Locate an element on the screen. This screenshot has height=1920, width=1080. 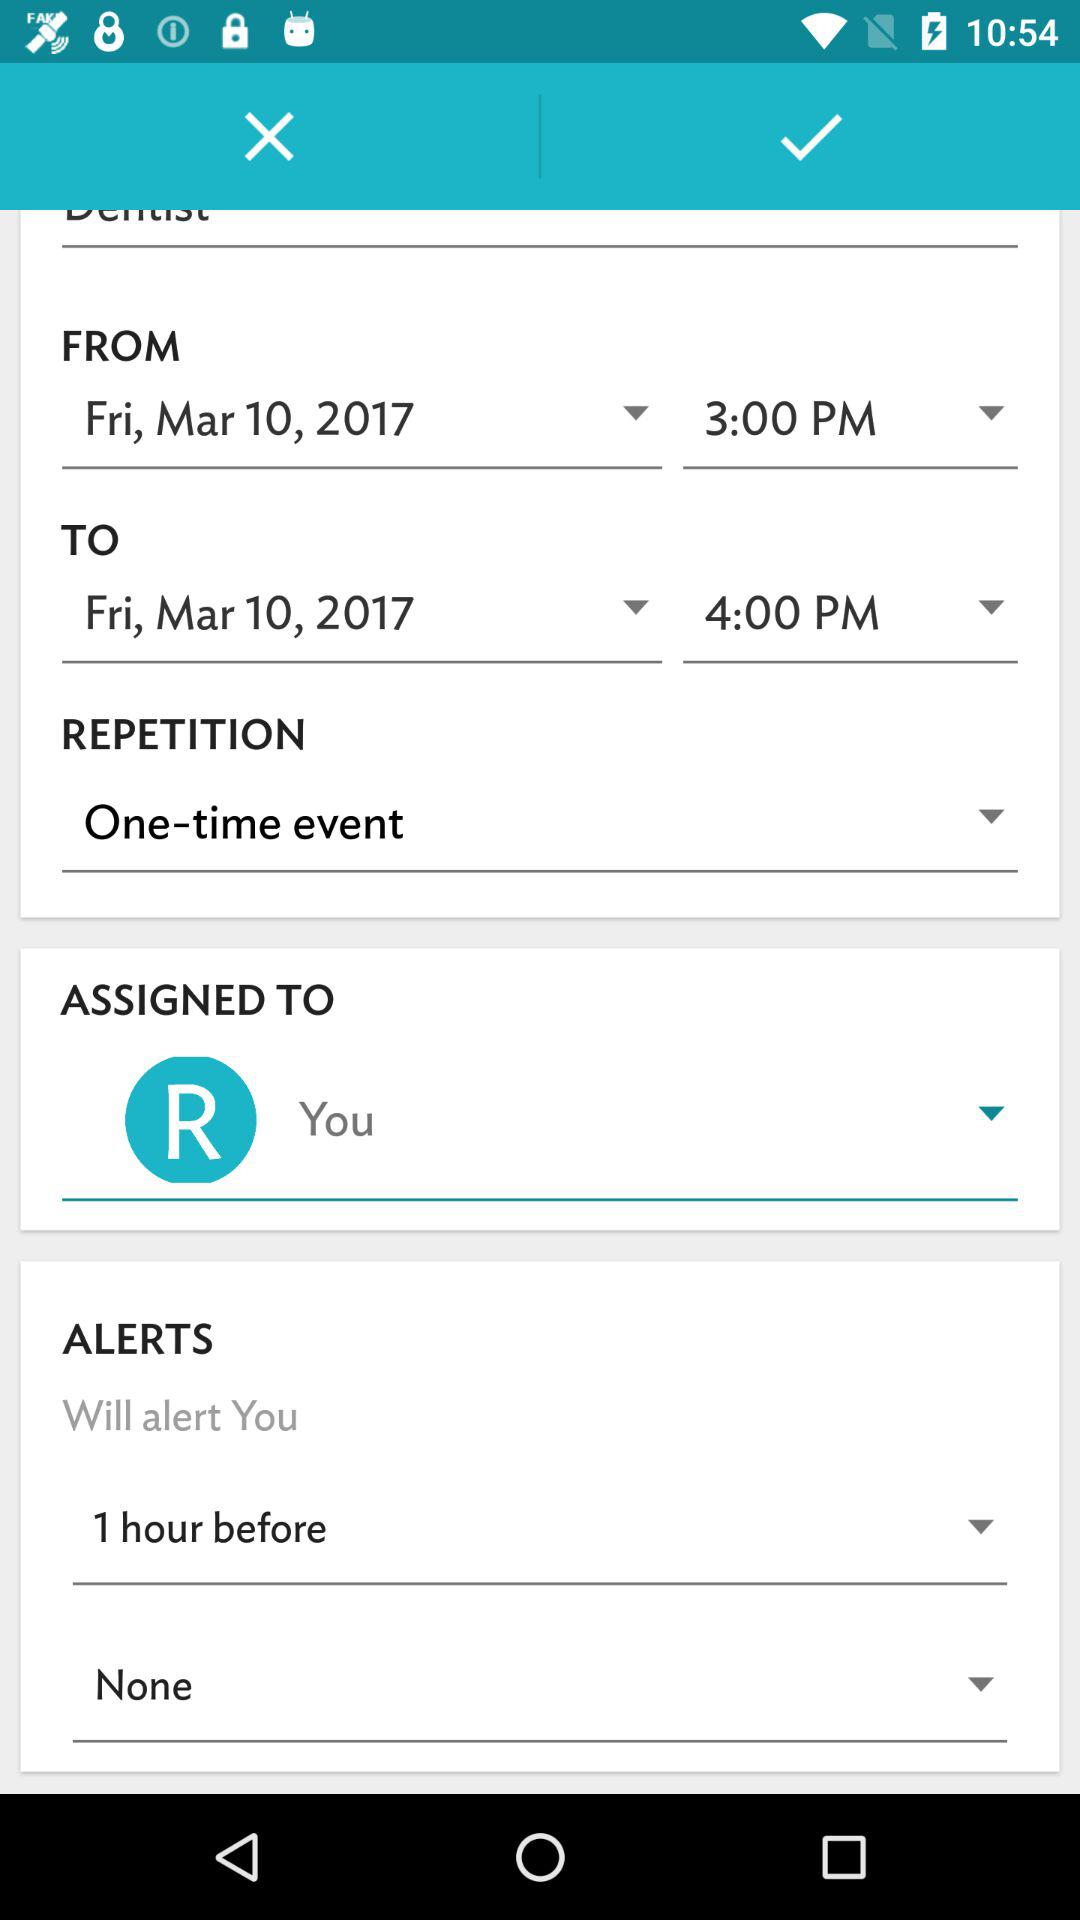
select the close icon is located at coordinates (269, 136).